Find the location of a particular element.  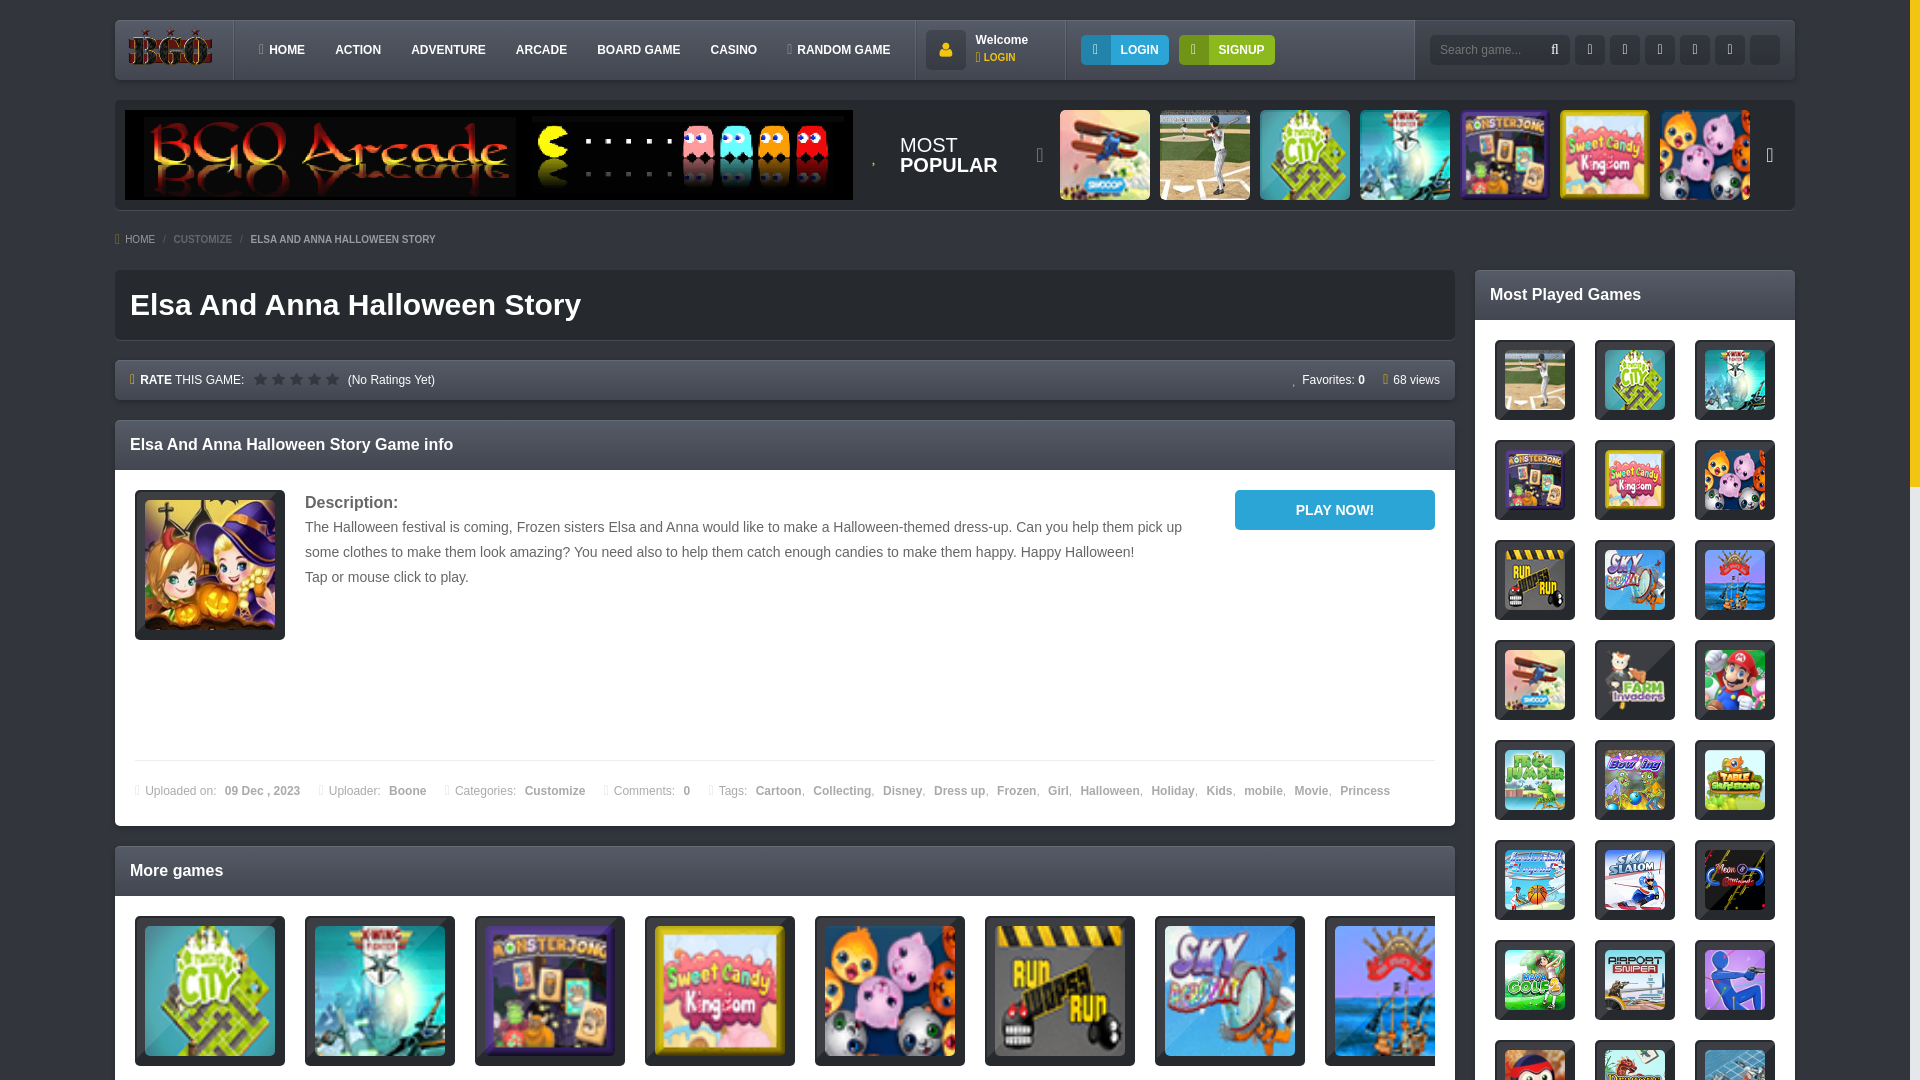

ADVENTURE is located at coordinates (448, 49).